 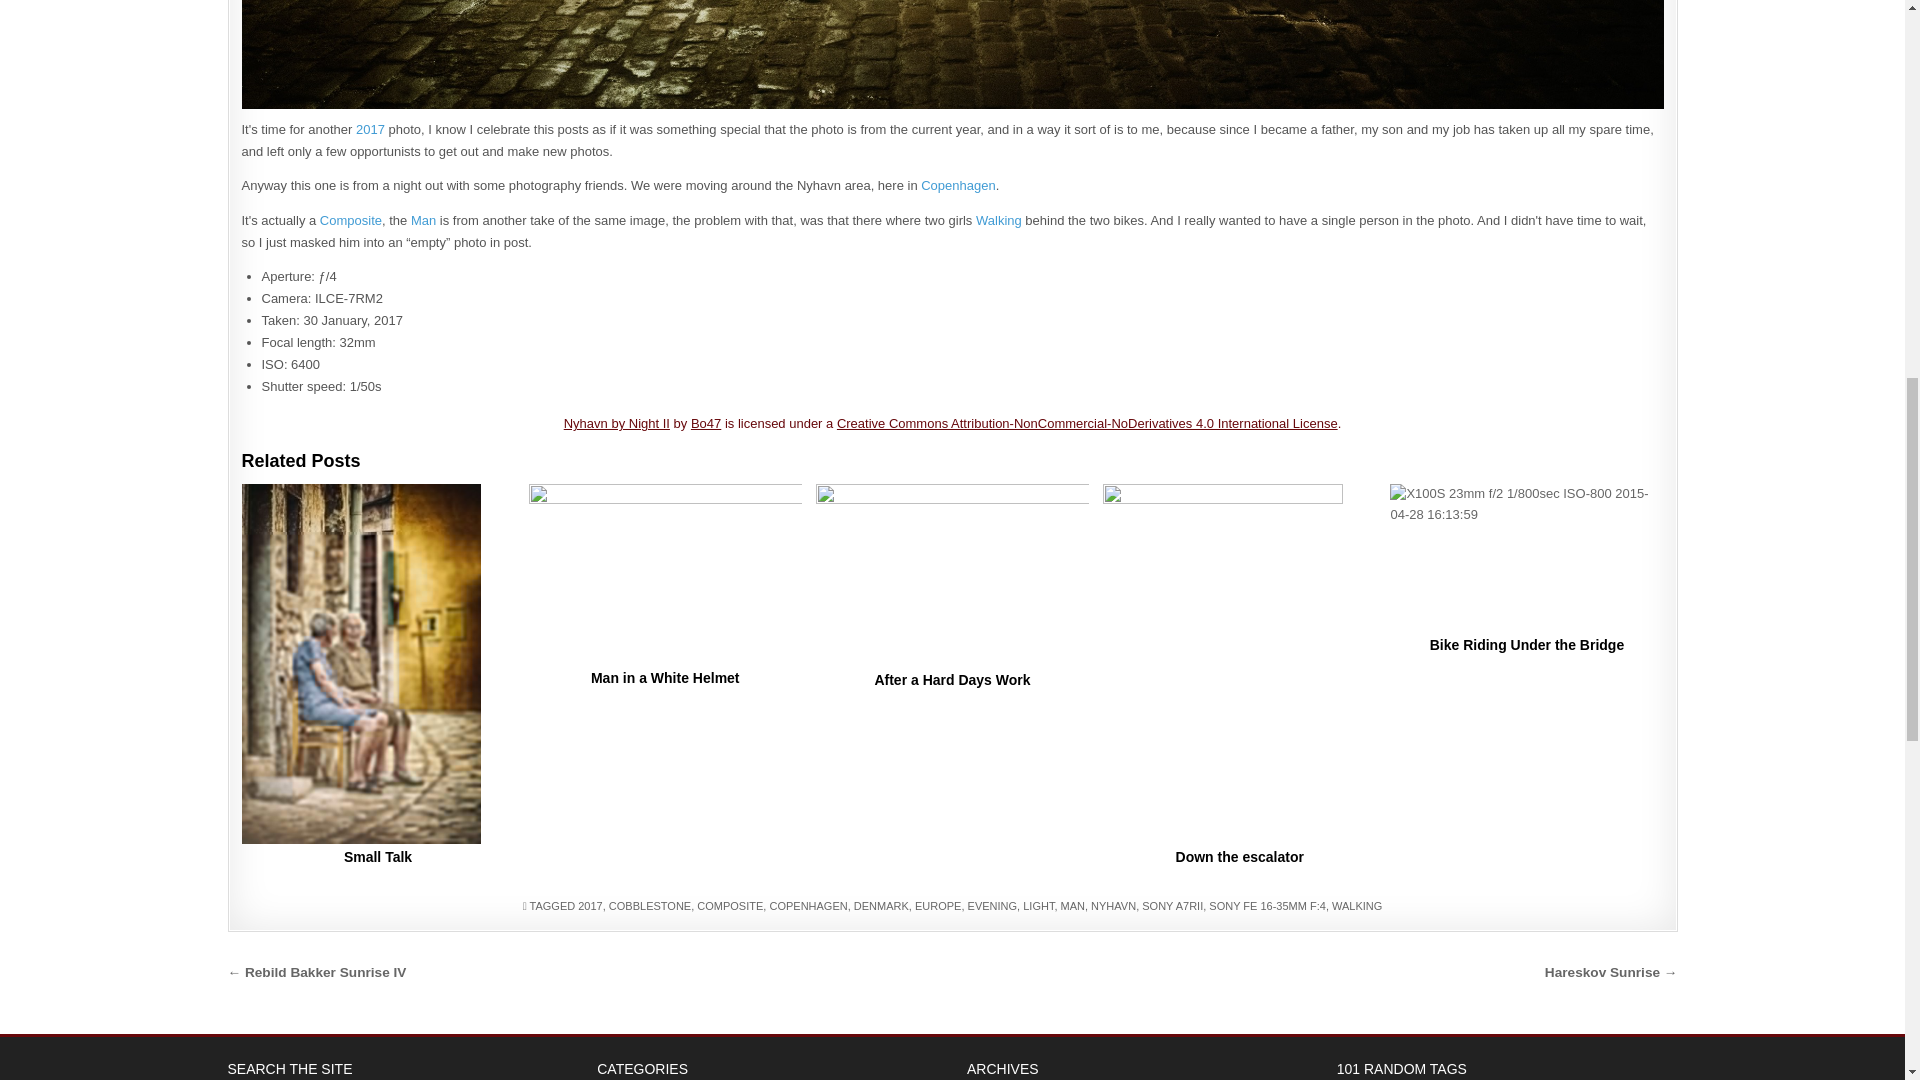 I want to click on Composite, so click(x=351, y=220).